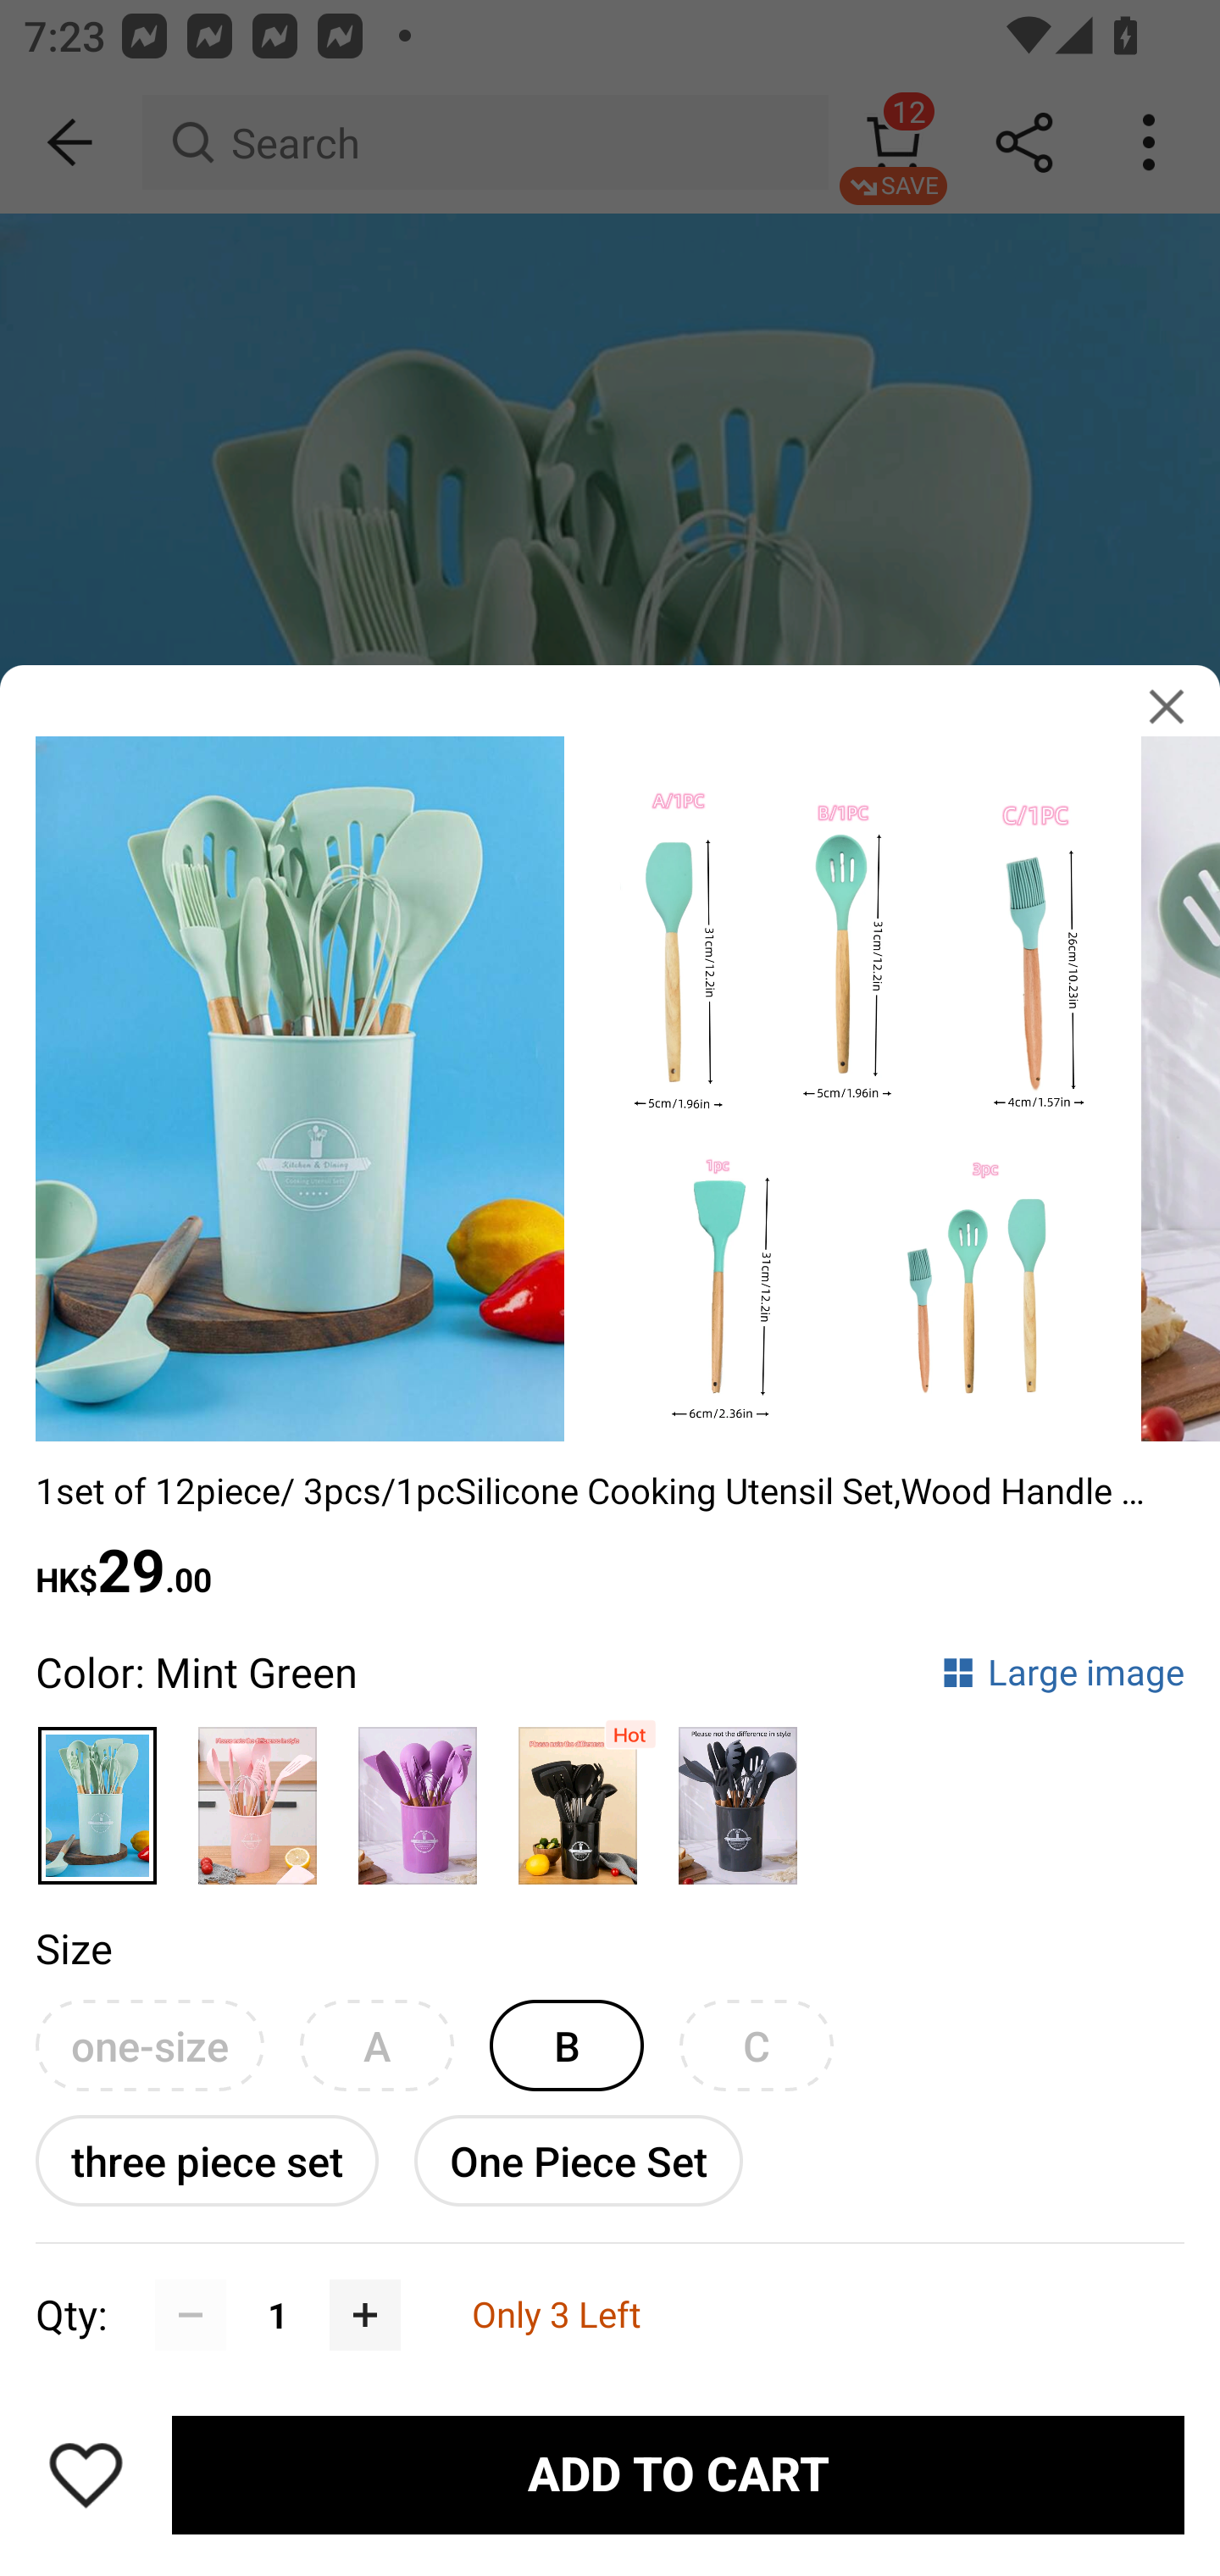 The height and width of the screenshot is (2576, 1220). Describe the element at coordinates (578, 1793) in the screenshot. I see `Black` at that location.